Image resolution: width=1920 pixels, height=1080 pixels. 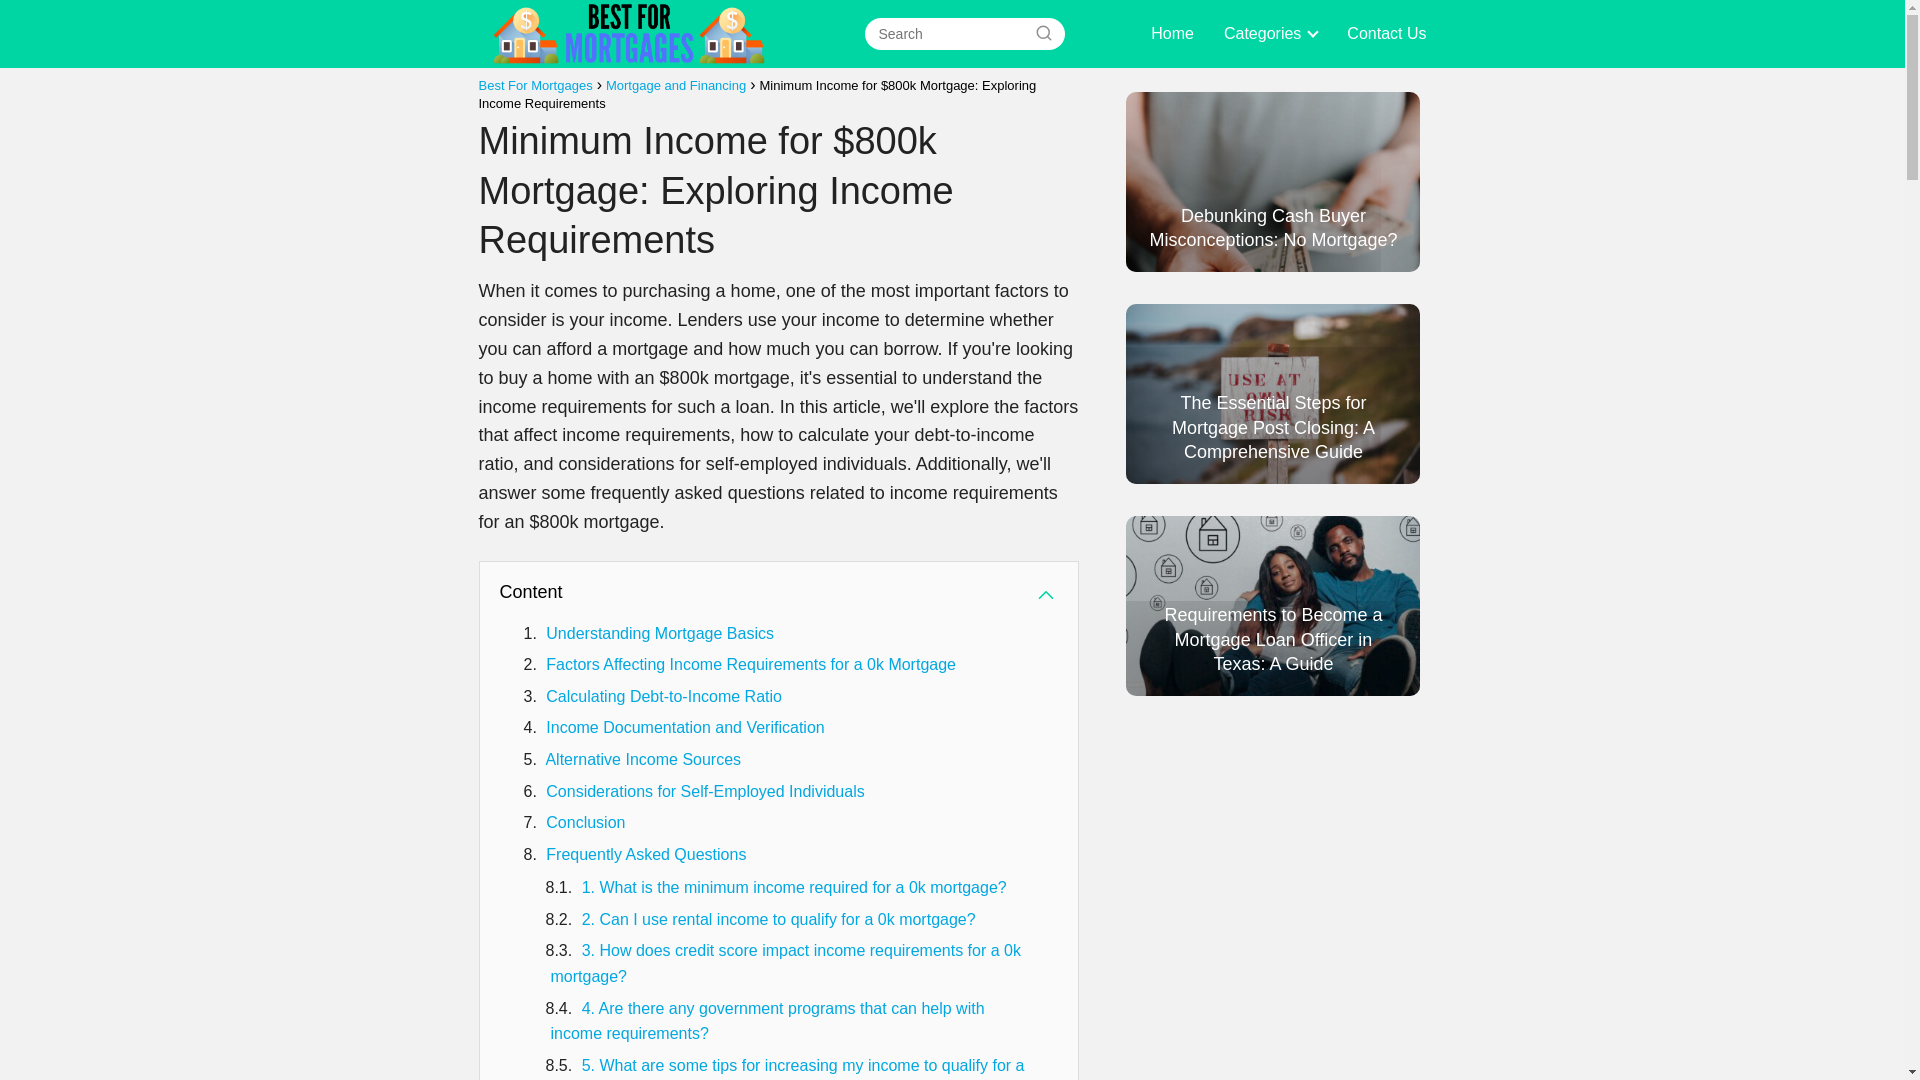 I want to click on Mortgage and Financing, so click(x=676, y=84).